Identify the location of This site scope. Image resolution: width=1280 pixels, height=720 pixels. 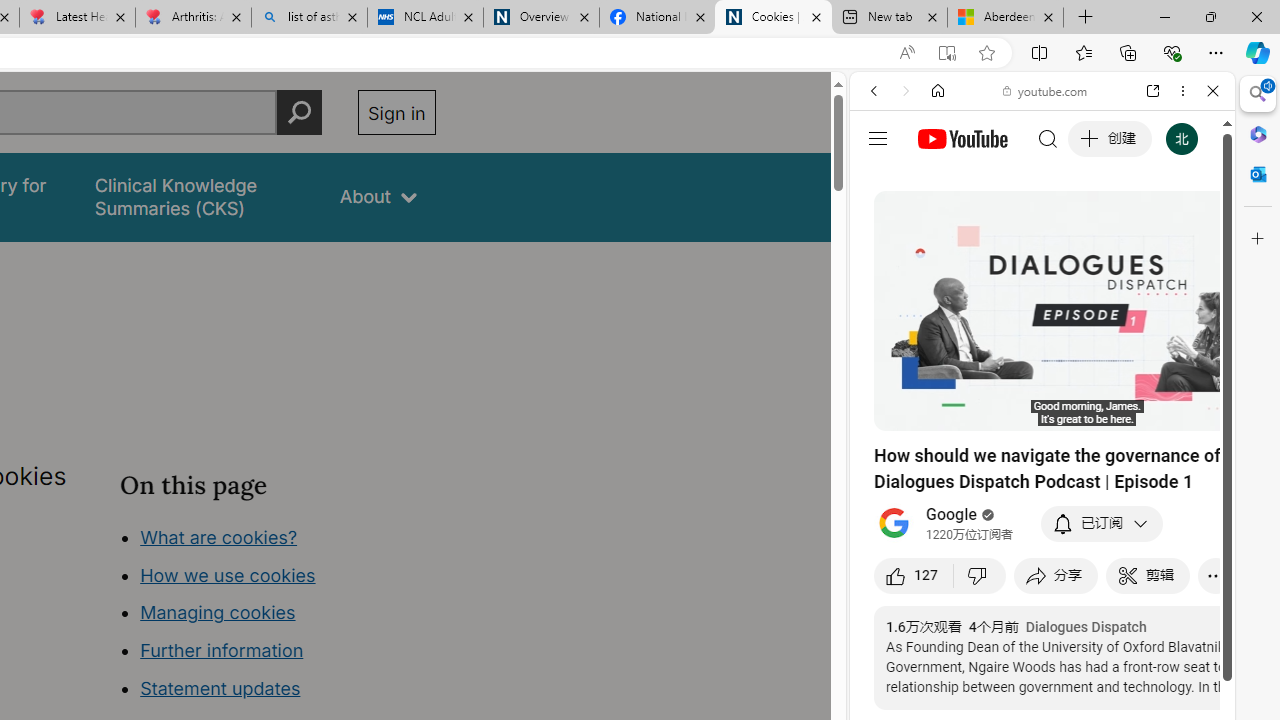
(936, 180).